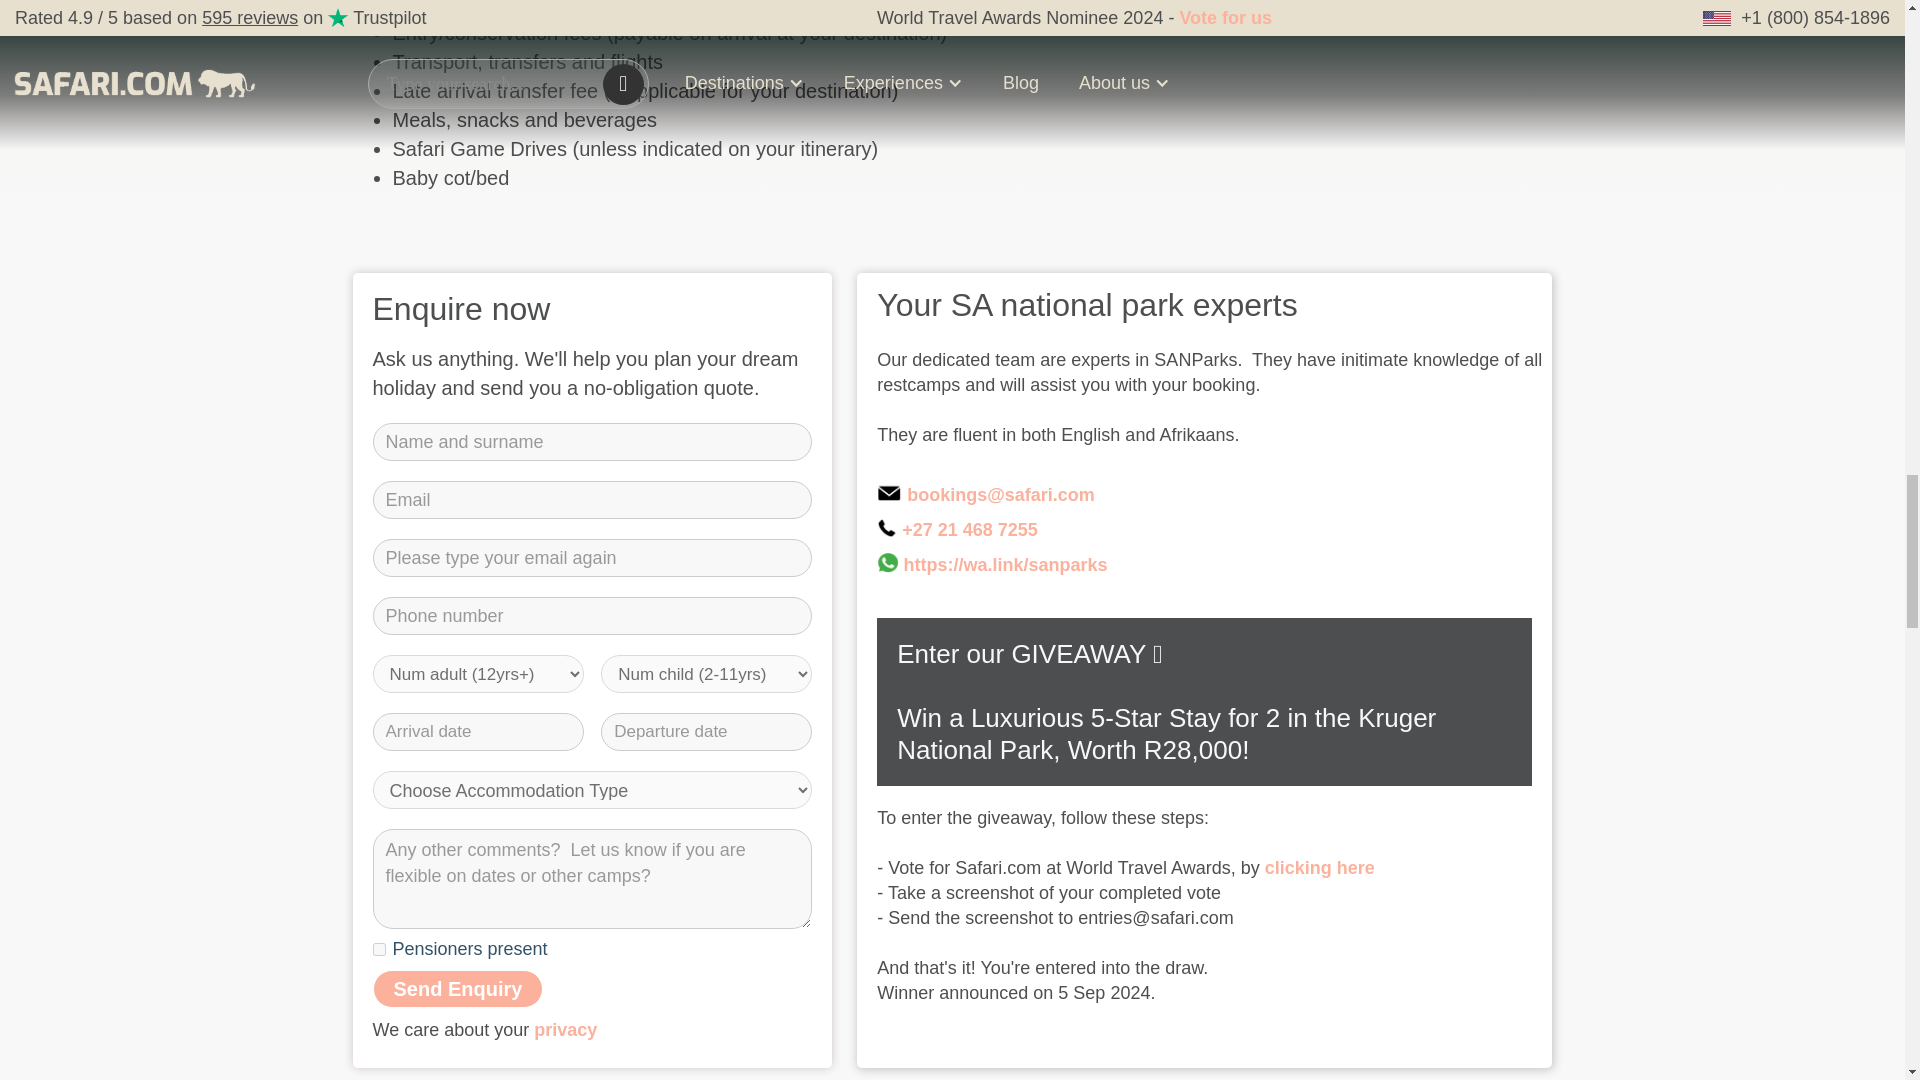 This screenshot has height=1080, width=1920. I want to click on Send Enquiry, so click(458, 988).